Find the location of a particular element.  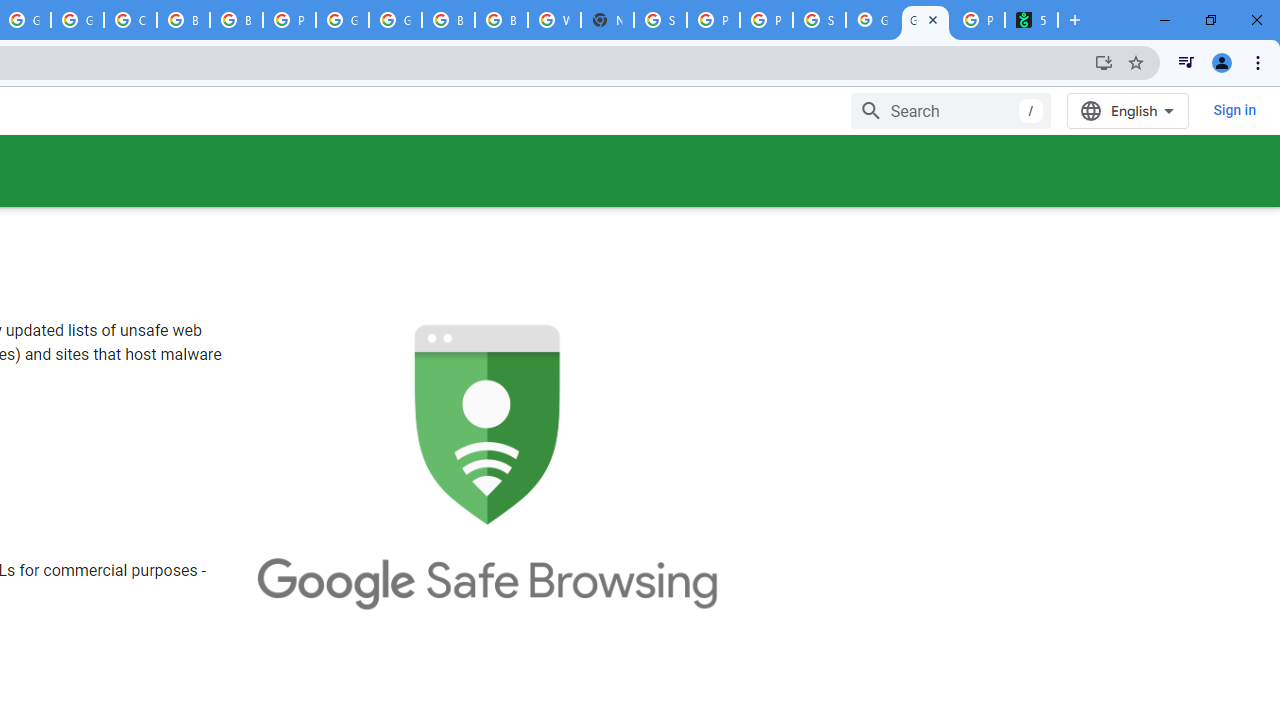

Google Cloud Platform is located at coordinates (342, 20).